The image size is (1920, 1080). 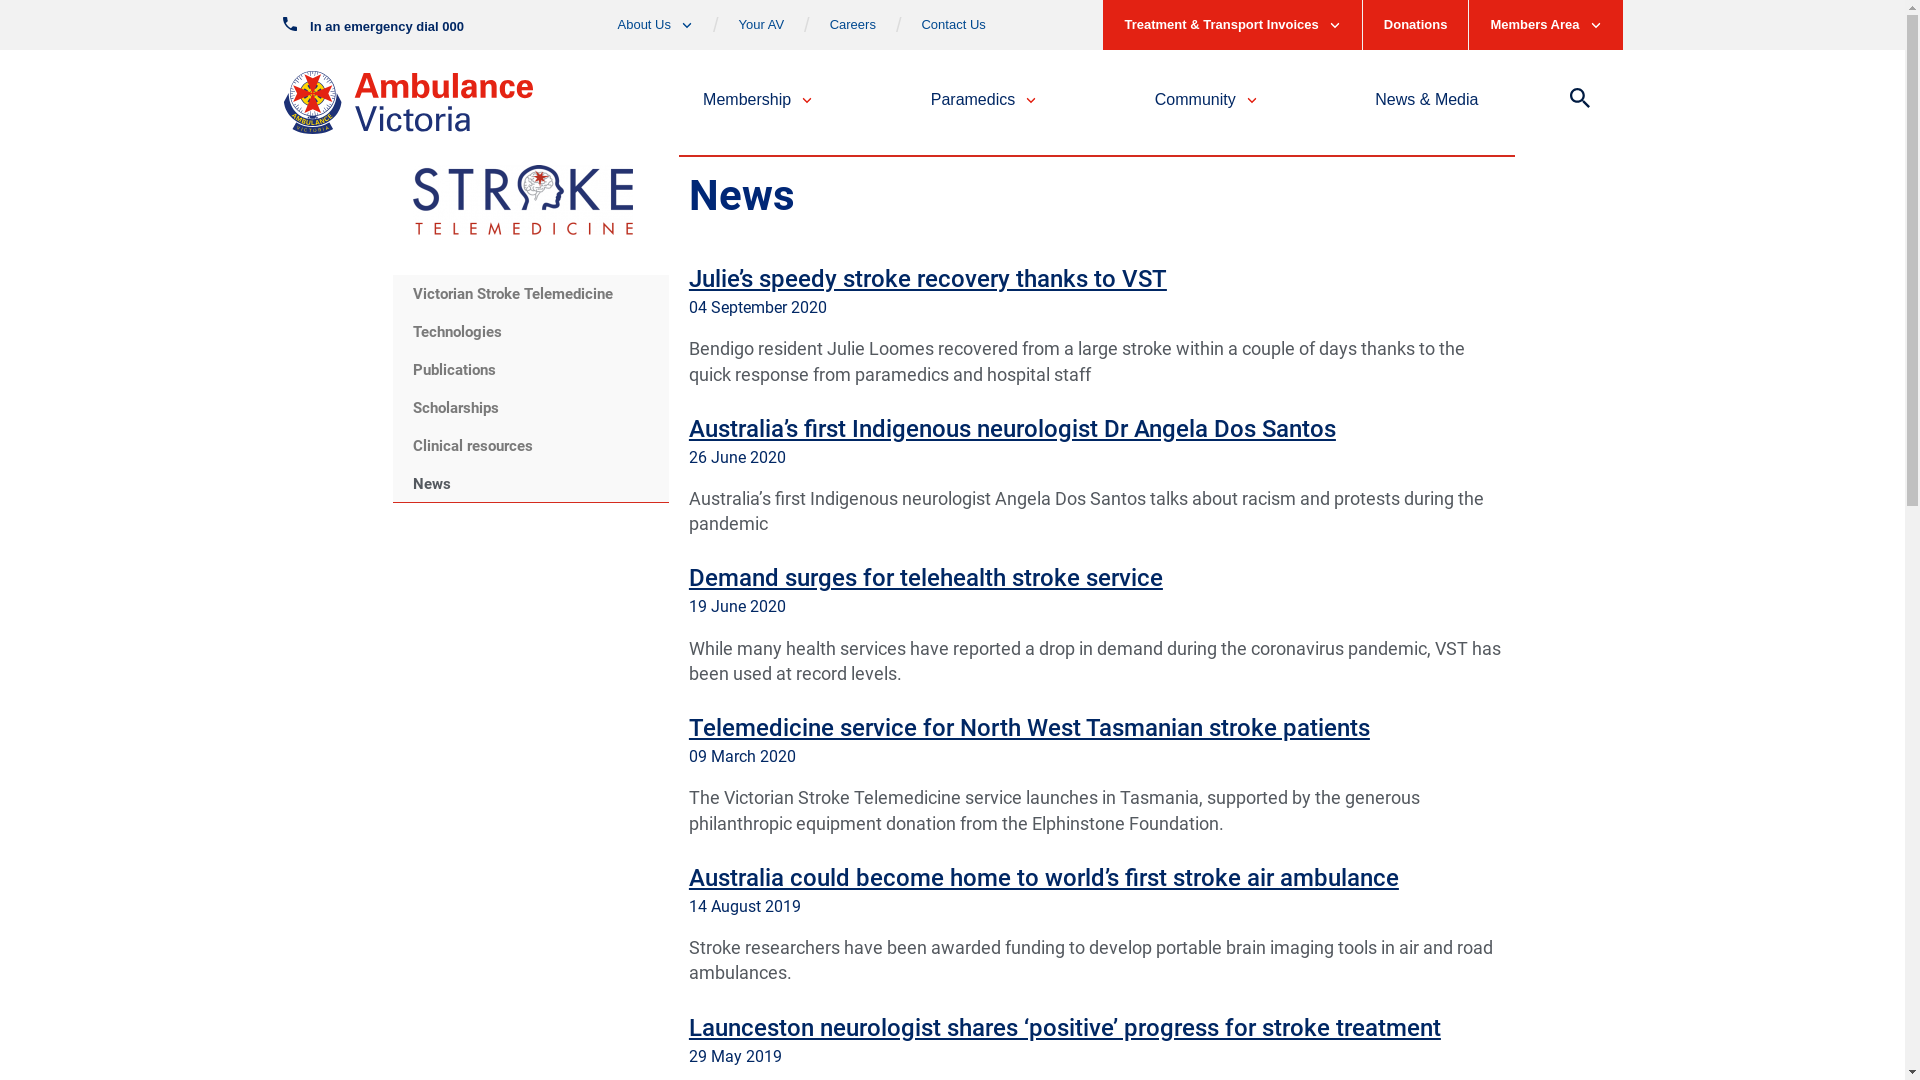 What do you see at coordinates (953, 26) in the screenshot?
I see `Contact Us` at bounding box center [953, 26].